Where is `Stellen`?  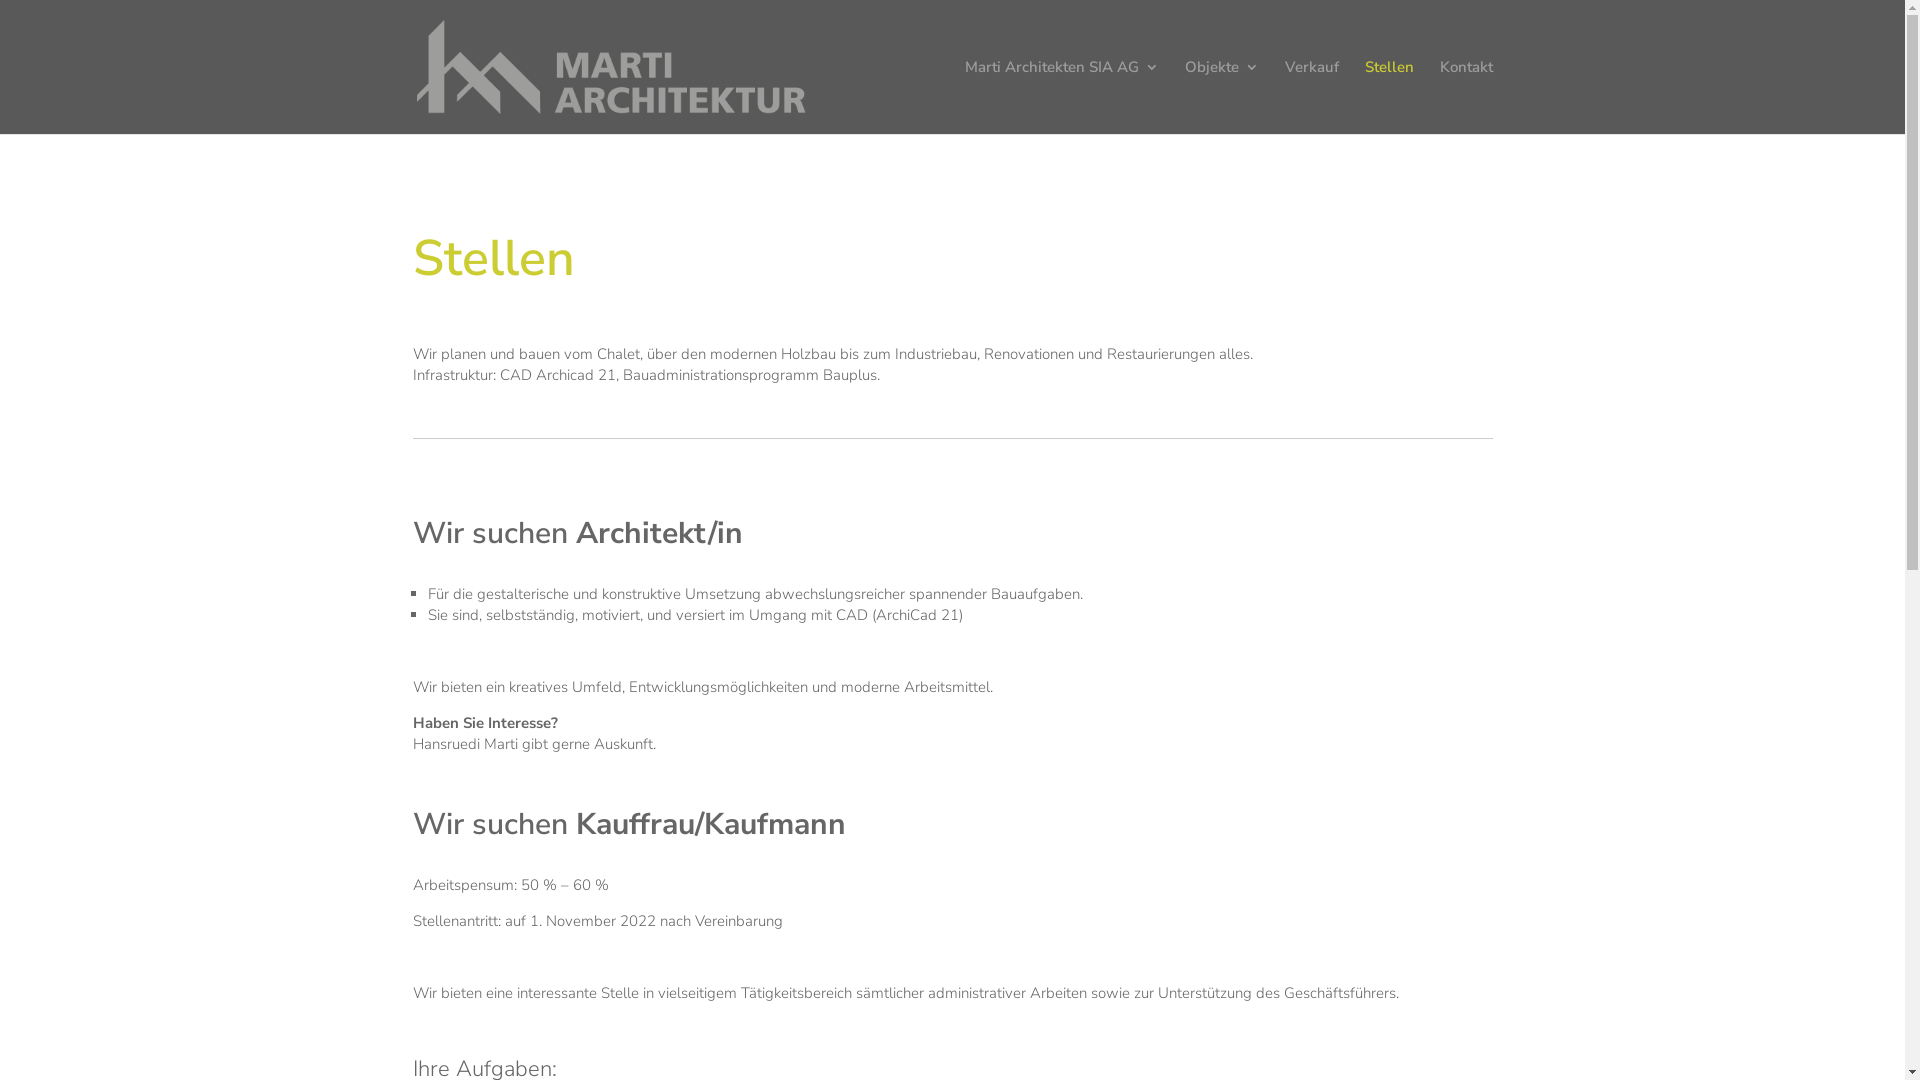 Stellen is located at coordinates (1388, 97).